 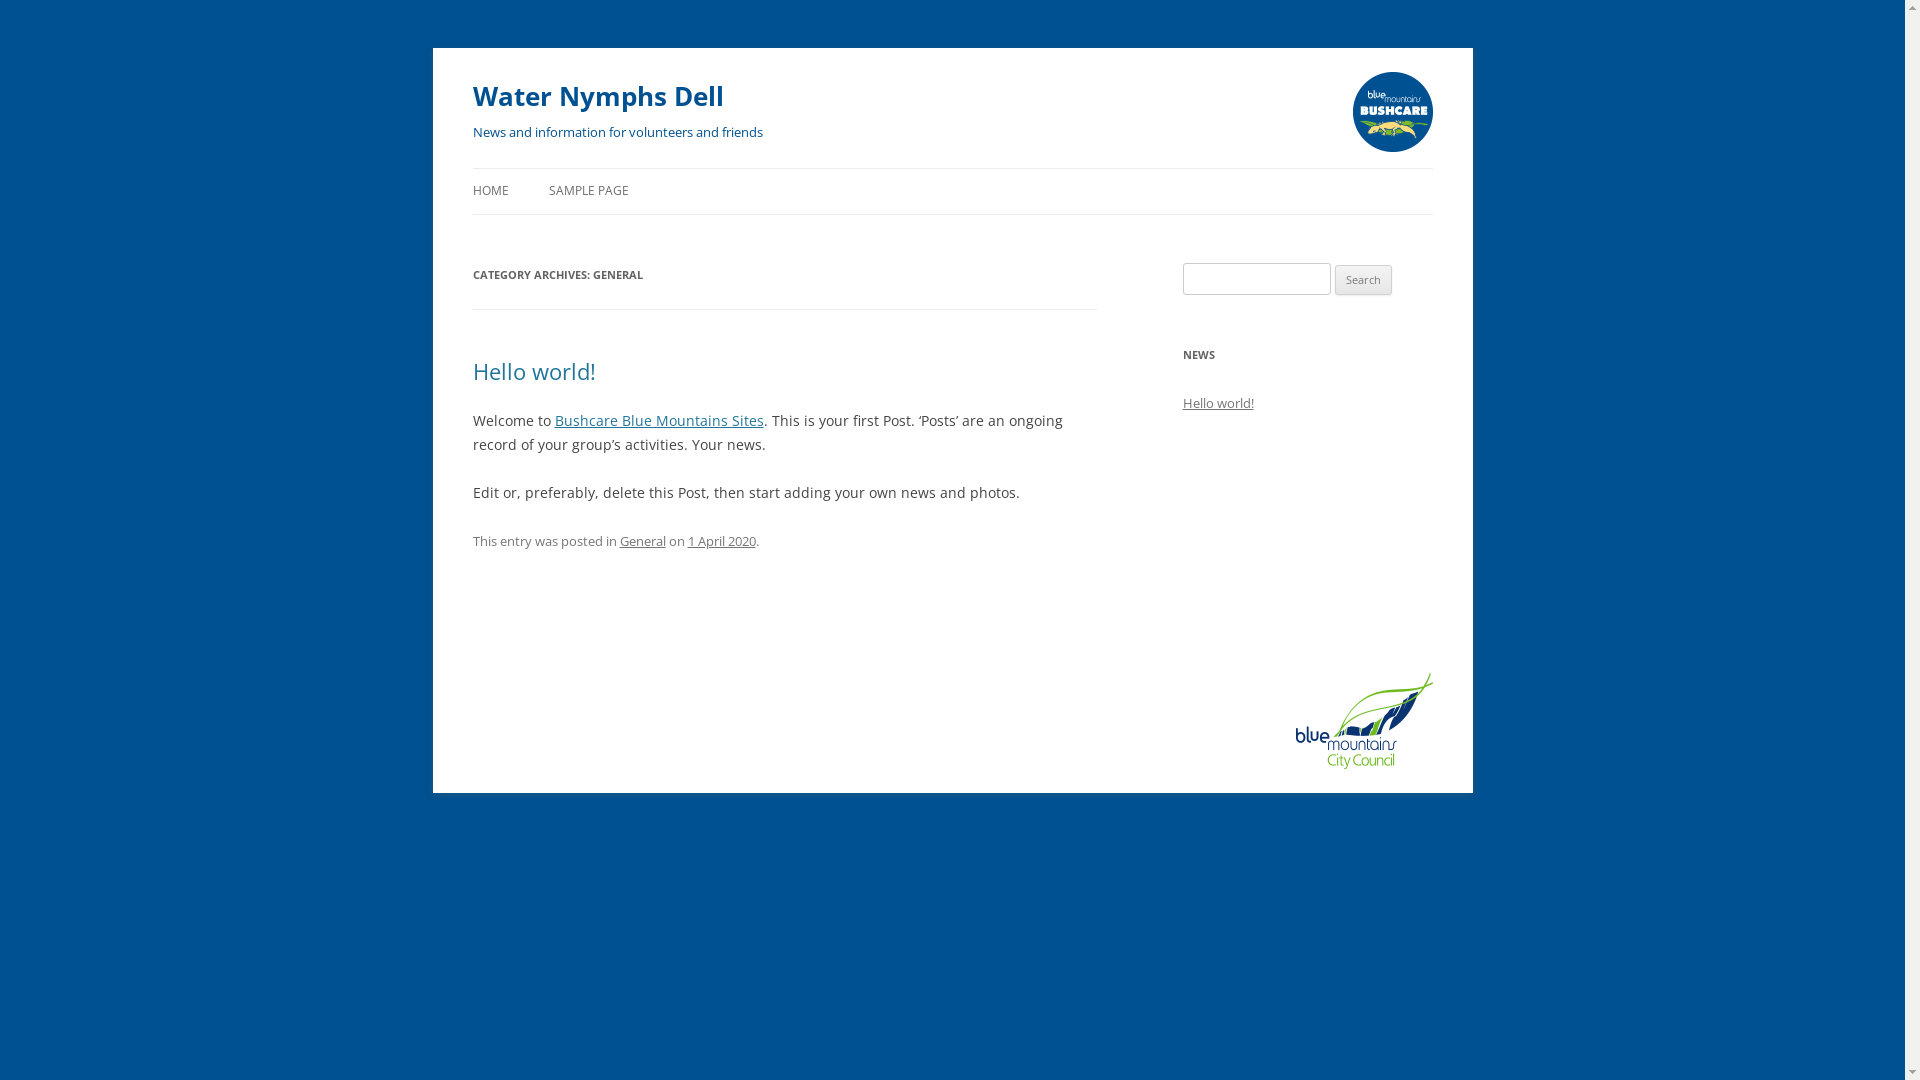 I want to click on 1 April 2020, so click(x=722, y=541).